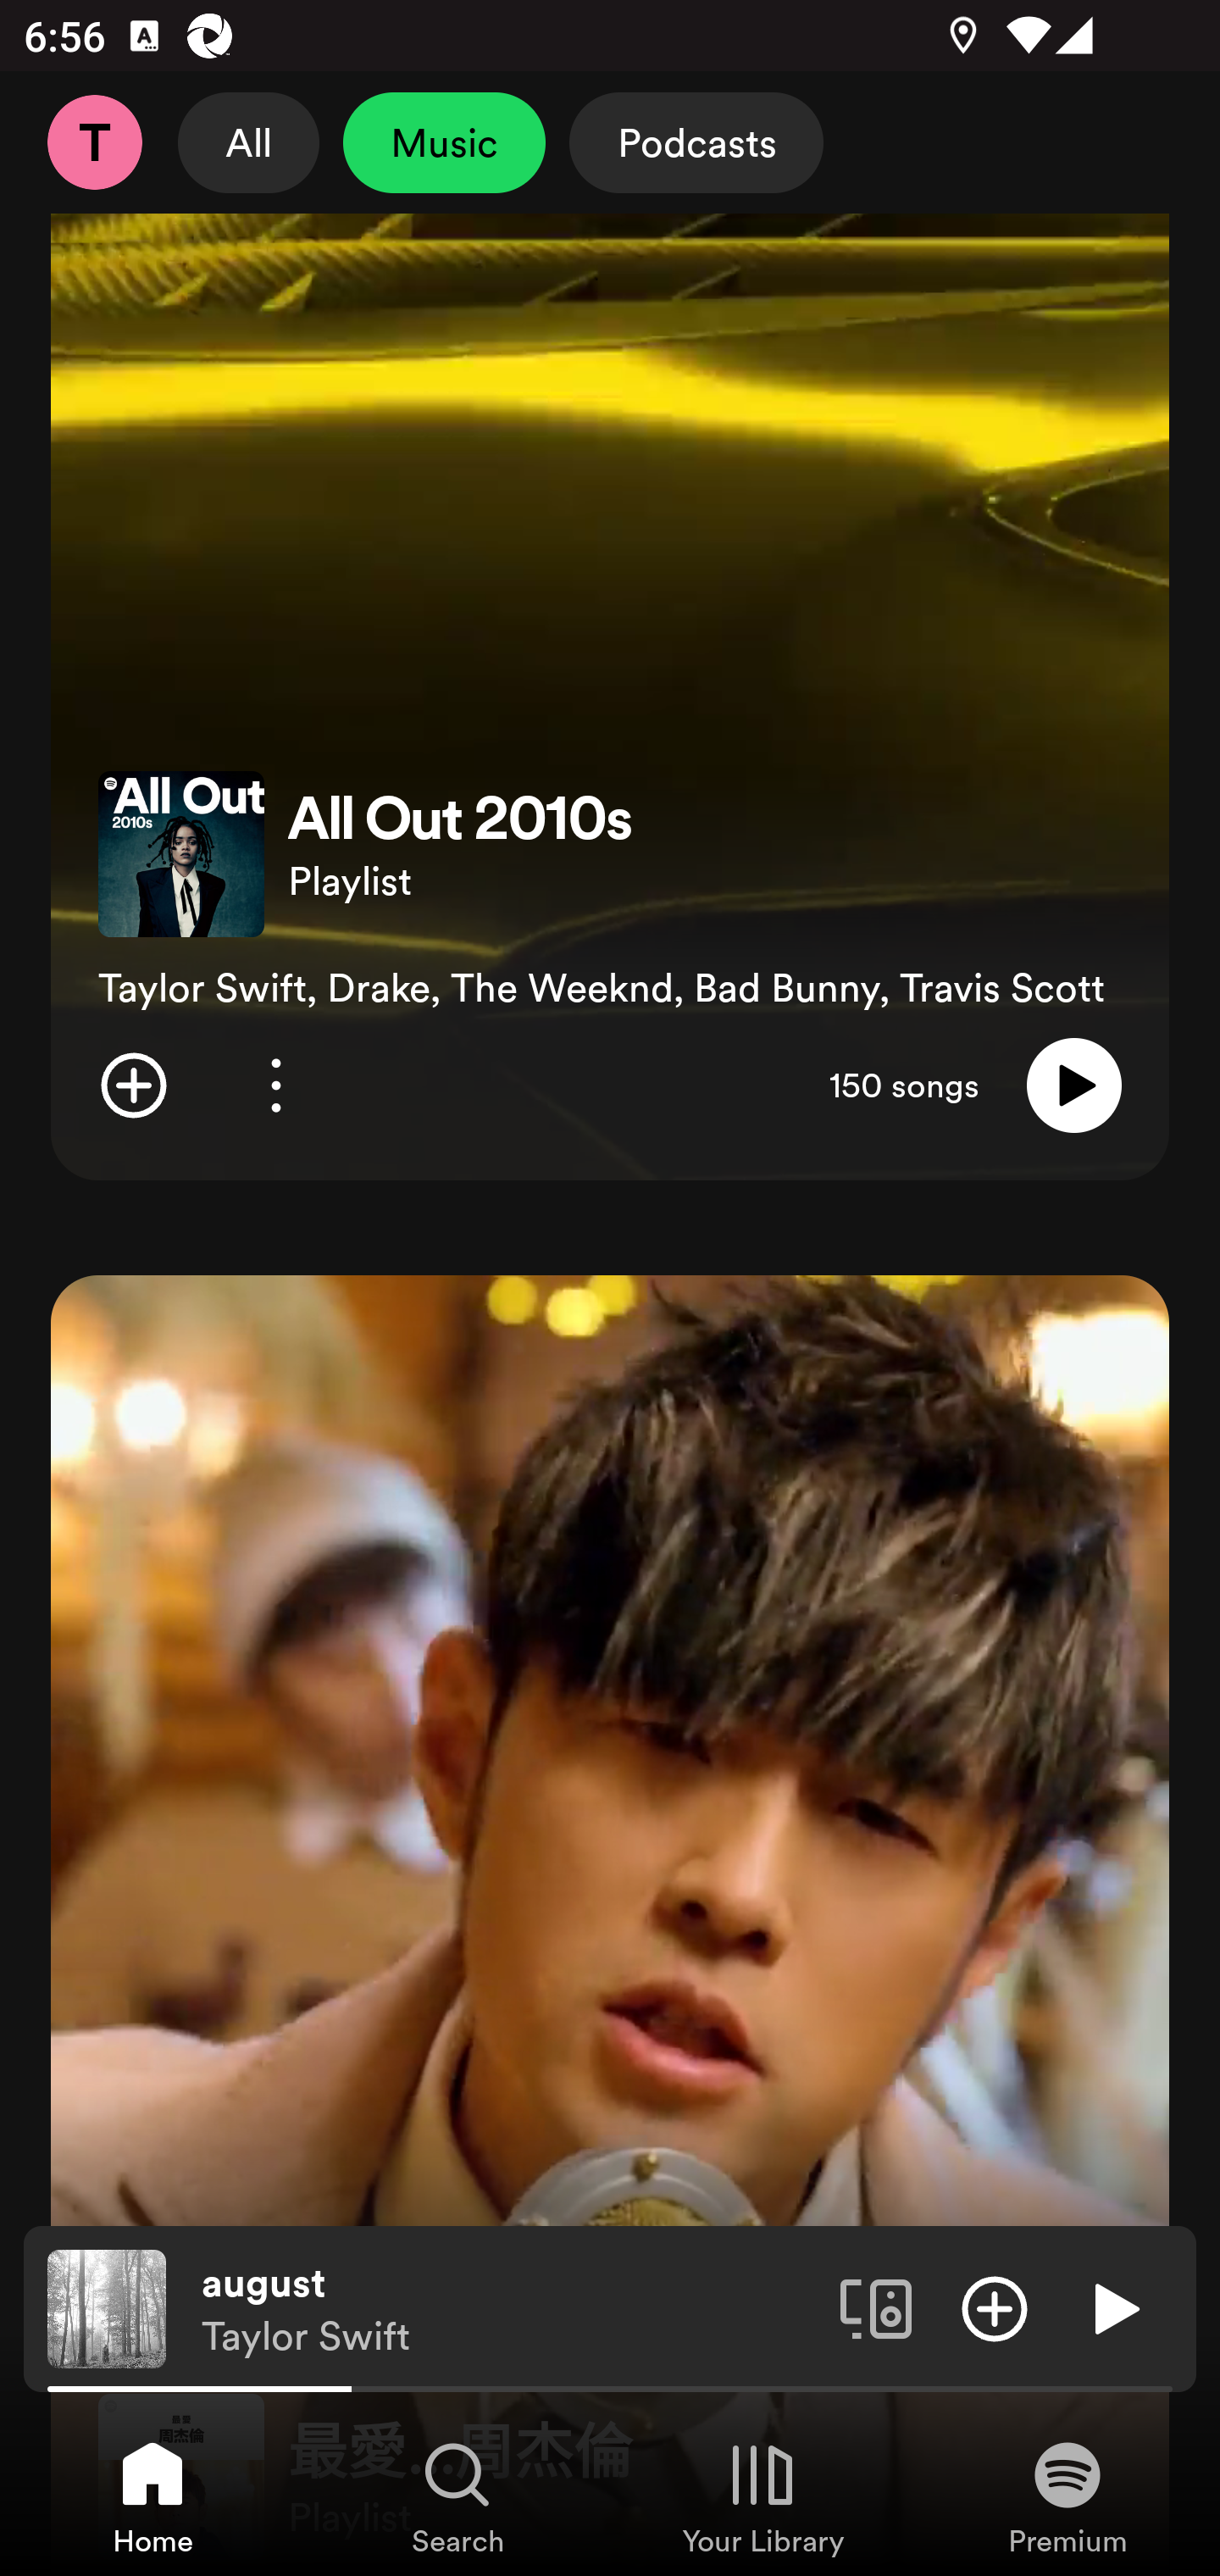  Describe the element at coordinates (1113, 2307) in the screenshot. I see `Play` at that location.